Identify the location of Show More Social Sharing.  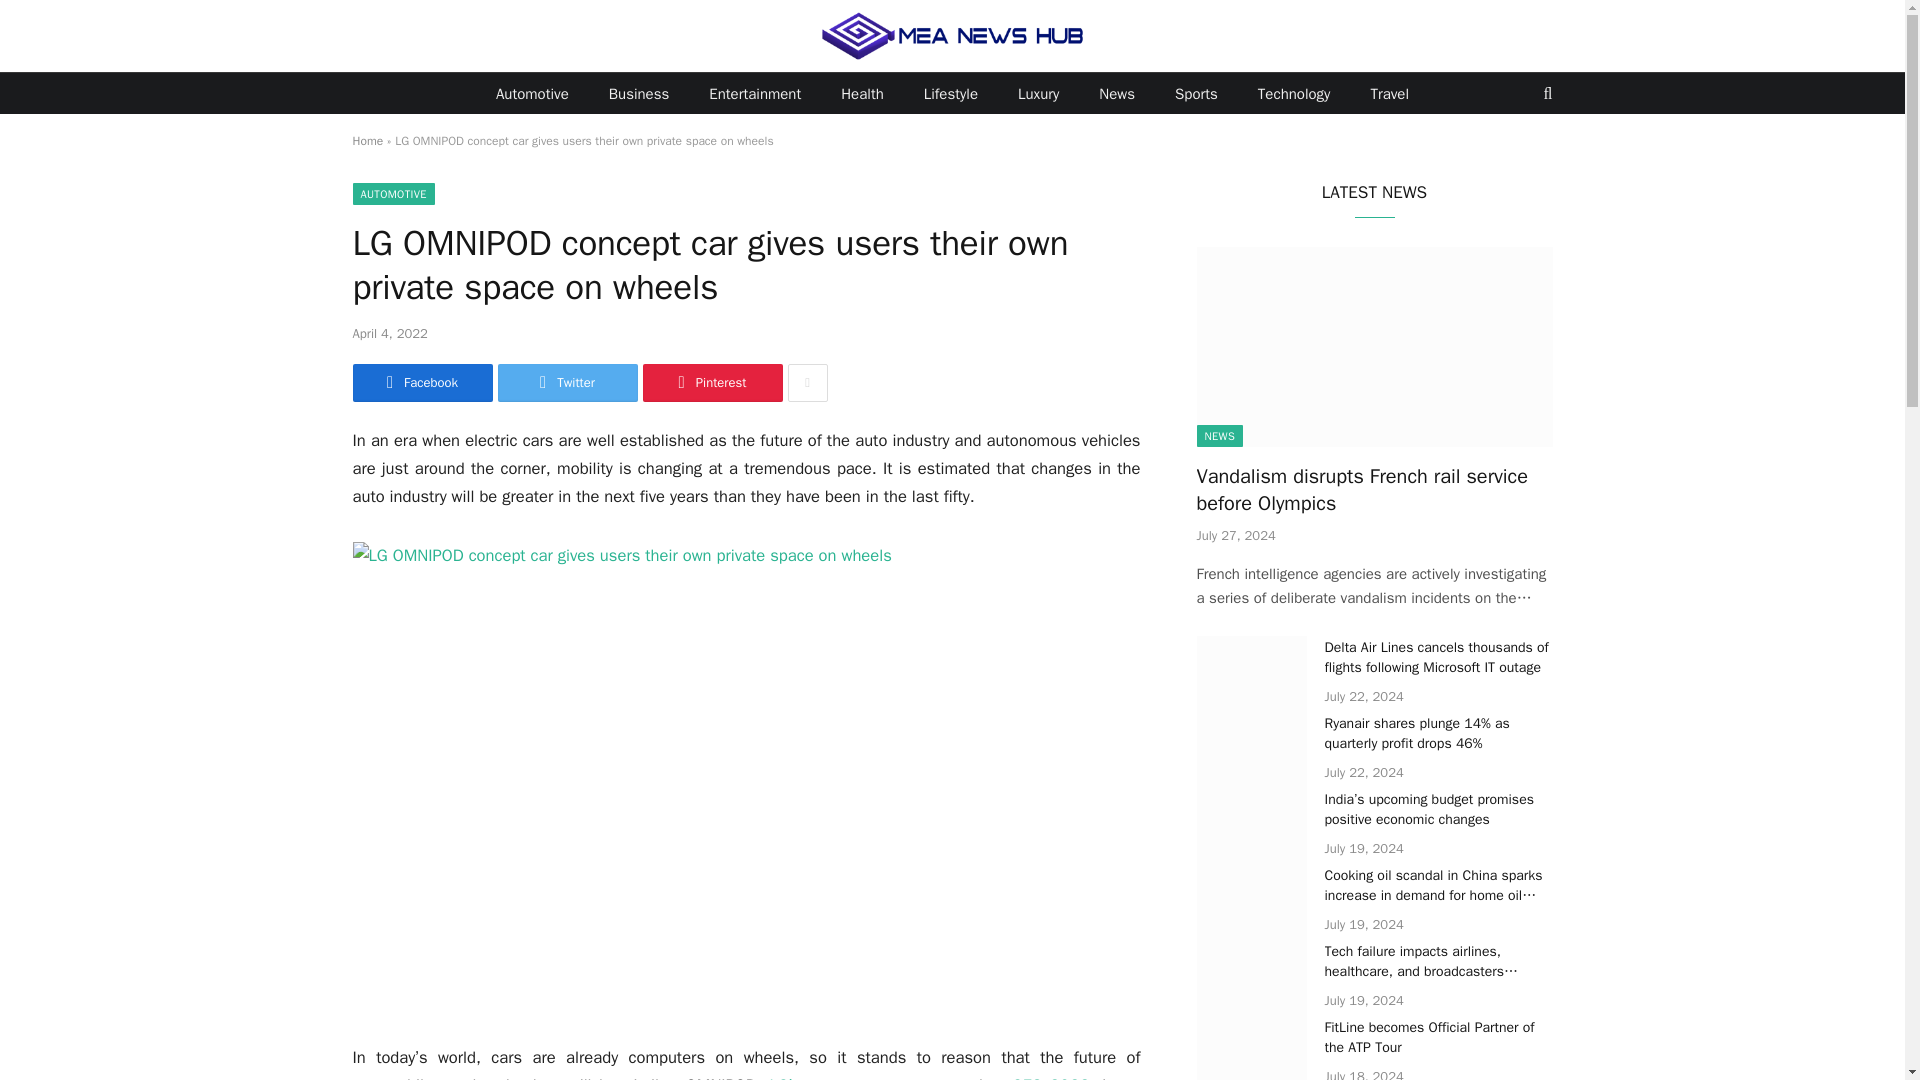
(807, 382).